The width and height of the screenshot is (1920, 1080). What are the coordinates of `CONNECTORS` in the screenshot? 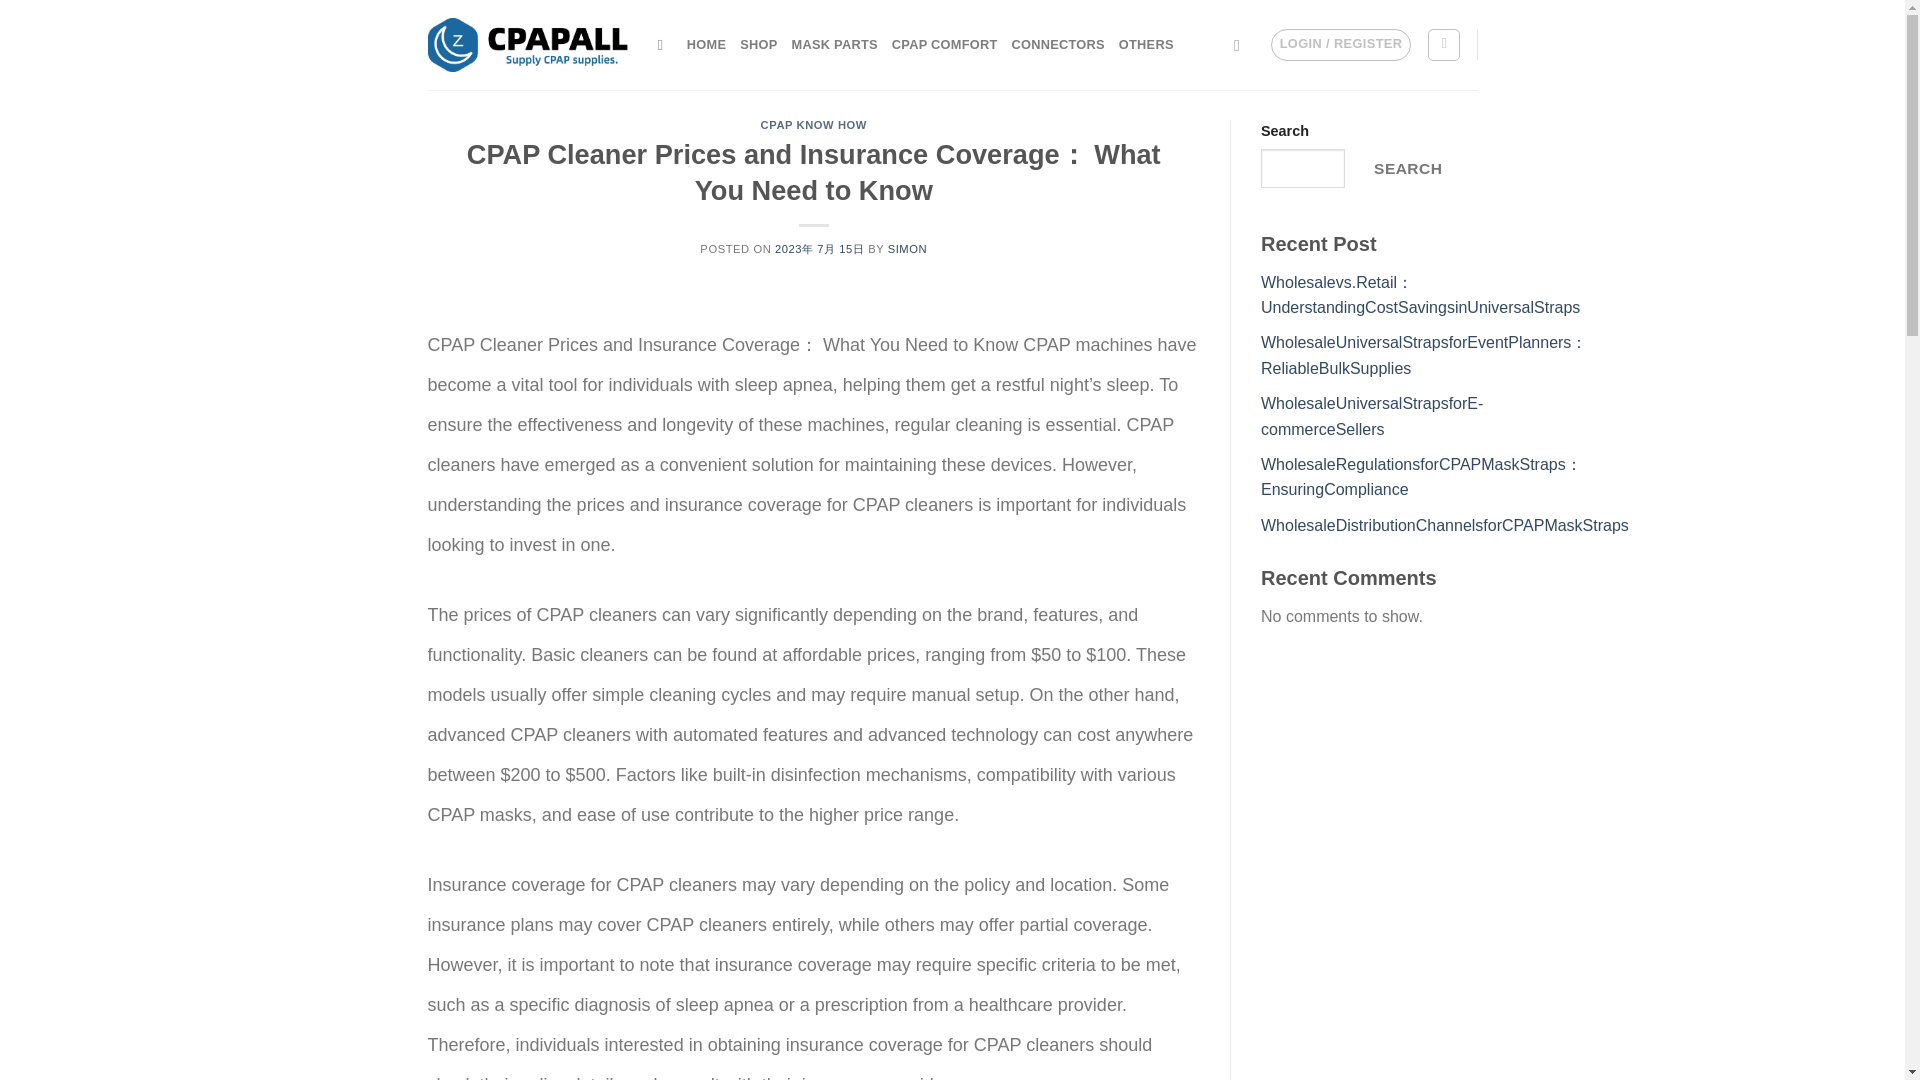 It's located at (1058, 44).